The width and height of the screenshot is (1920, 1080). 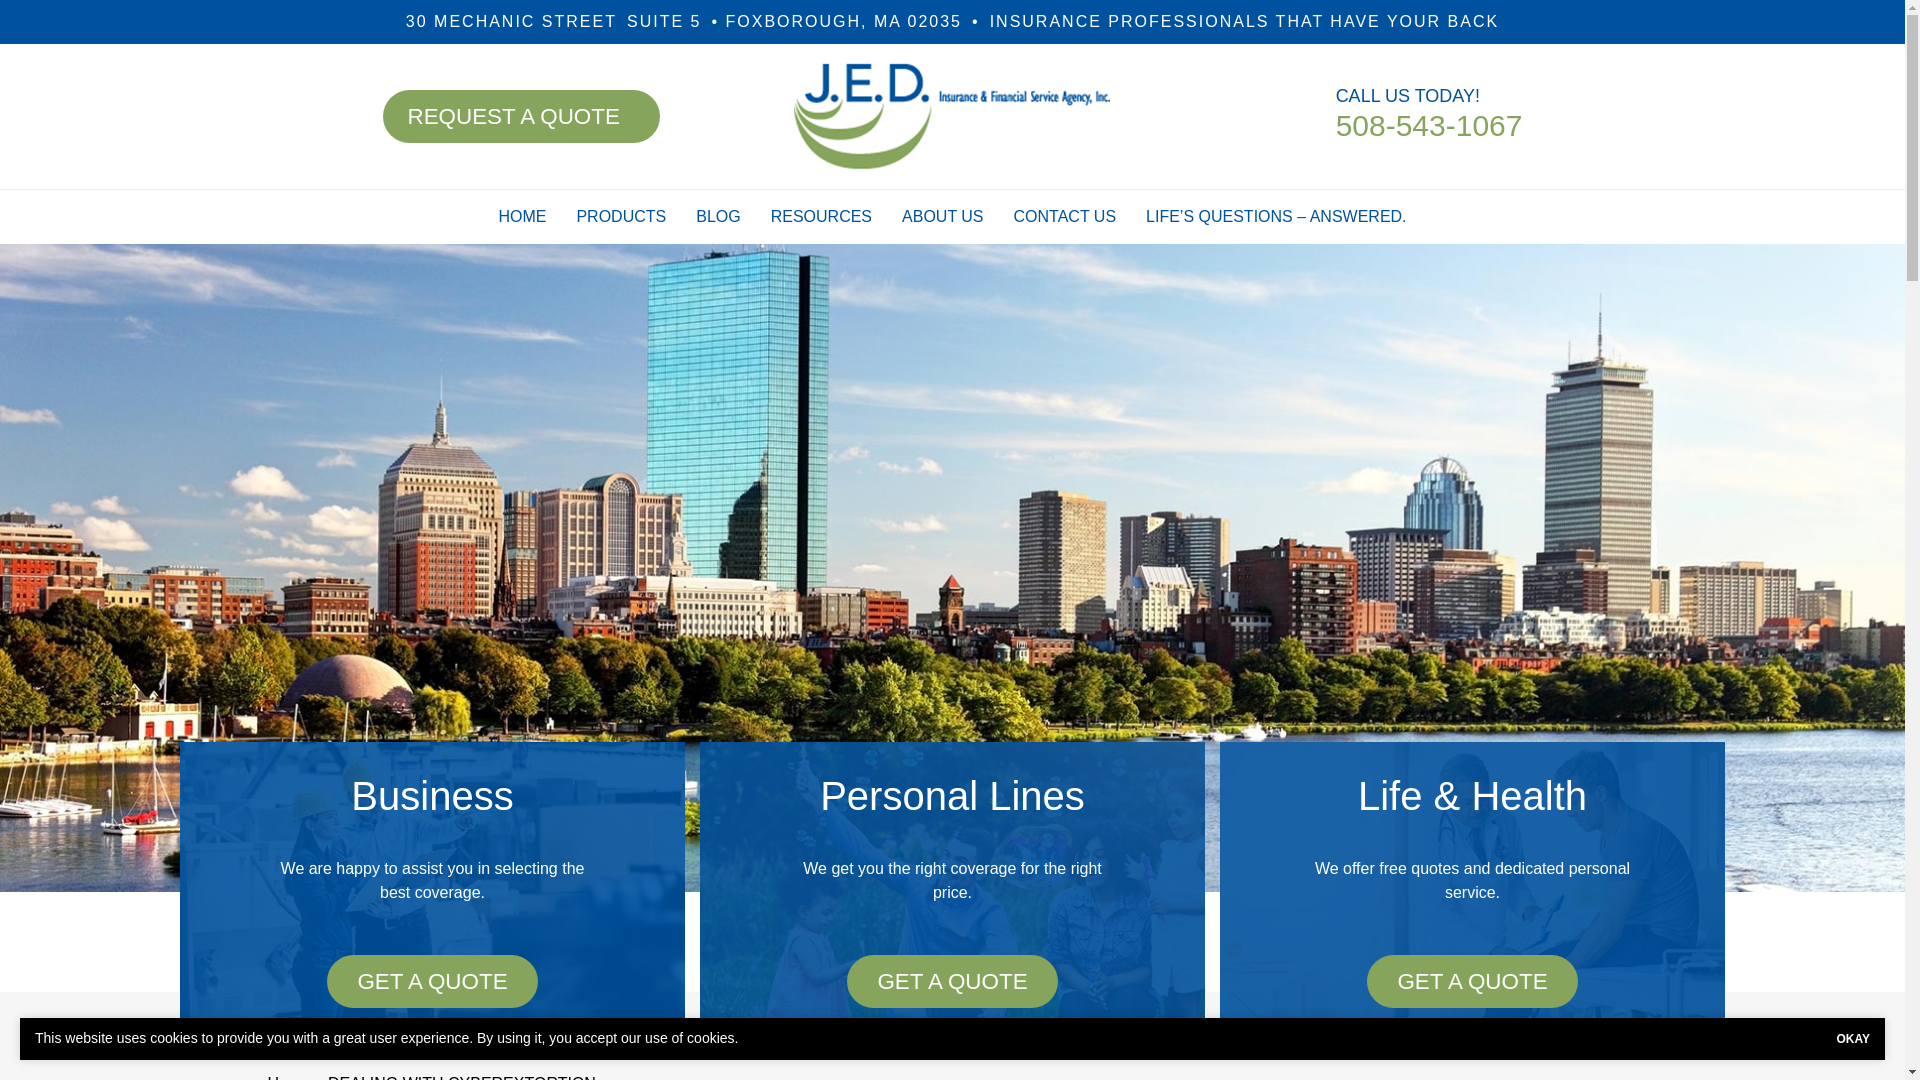 What do you see at coordinates (1429, 125) in the screenshot?
I see `ABOUT US` at bounding box center [1429, 125].